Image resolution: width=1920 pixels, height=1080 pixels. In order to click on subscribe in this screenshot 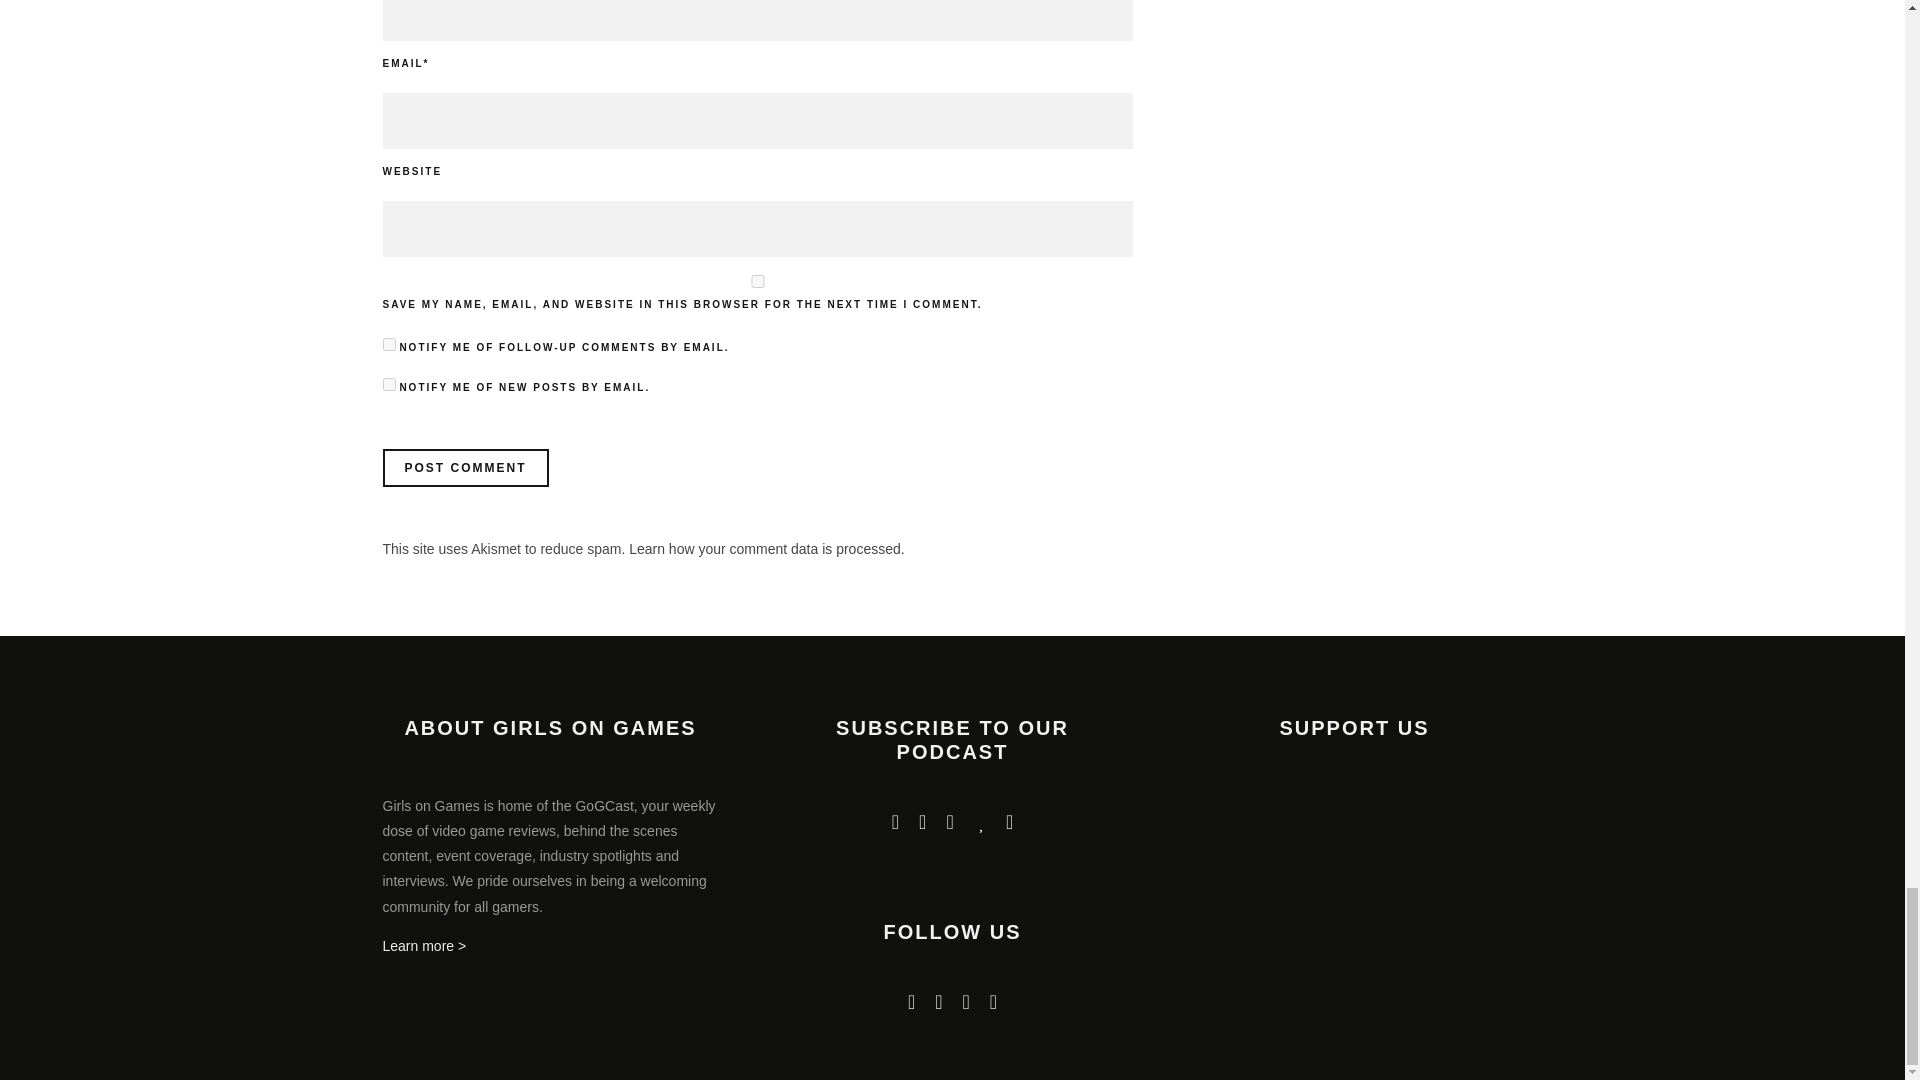, I will do `click(388, 344)`.